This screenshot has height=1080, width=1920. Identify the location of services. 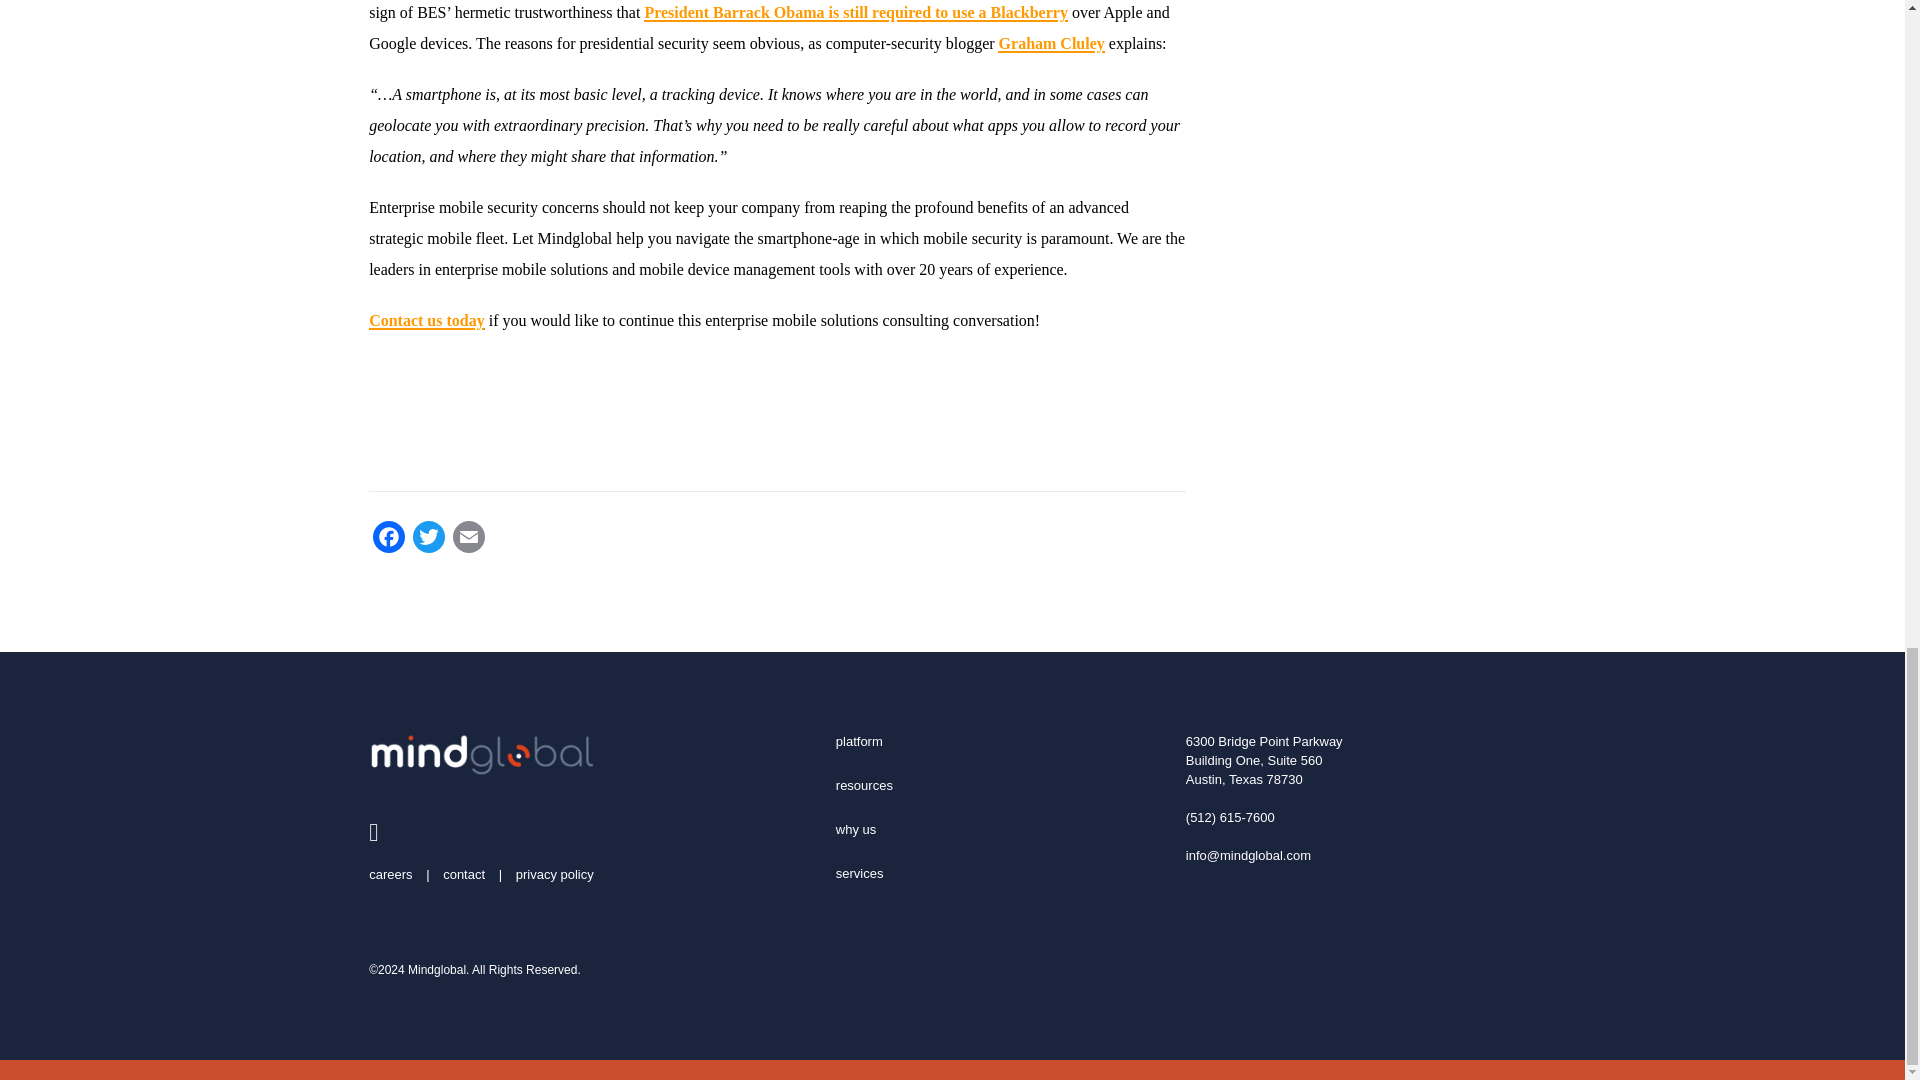
(859, 874).